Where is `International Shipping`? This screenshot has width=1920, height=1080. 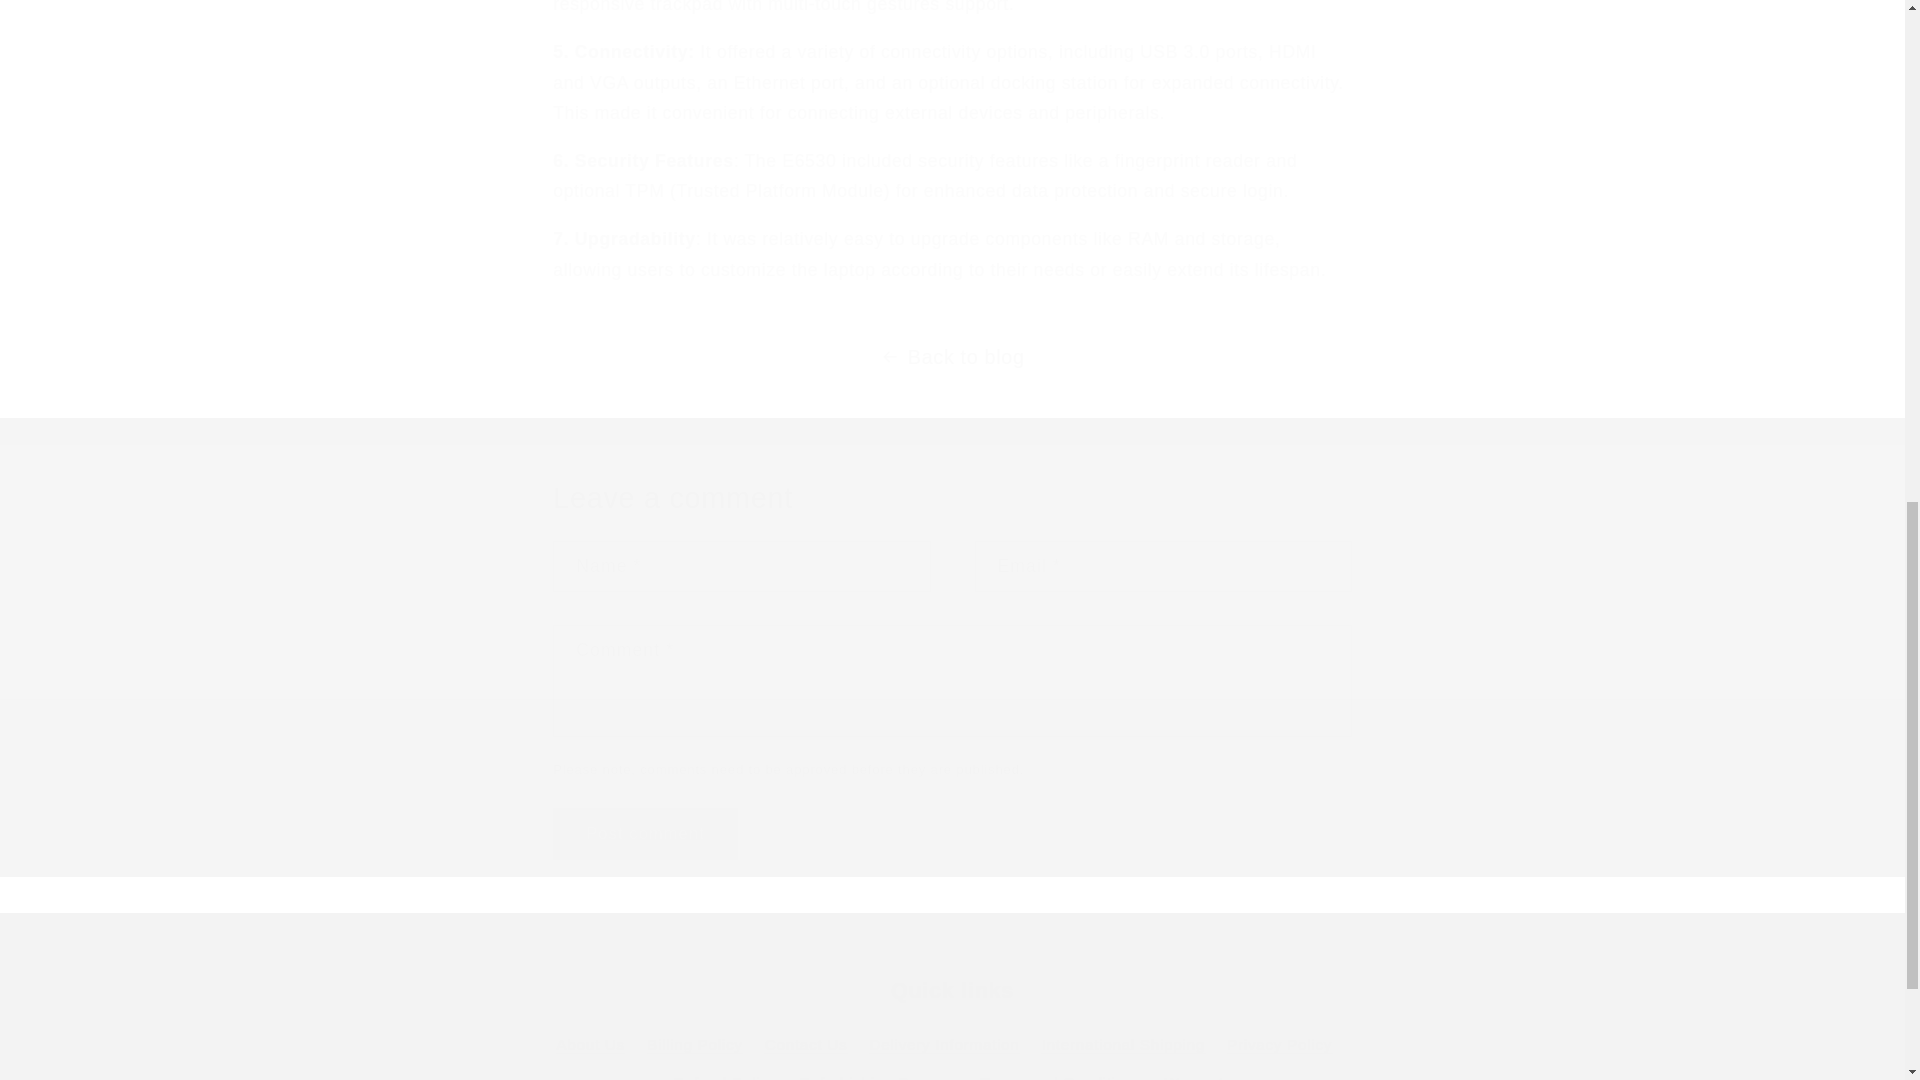
International Shipping is located at coordinates (1124, 1046).